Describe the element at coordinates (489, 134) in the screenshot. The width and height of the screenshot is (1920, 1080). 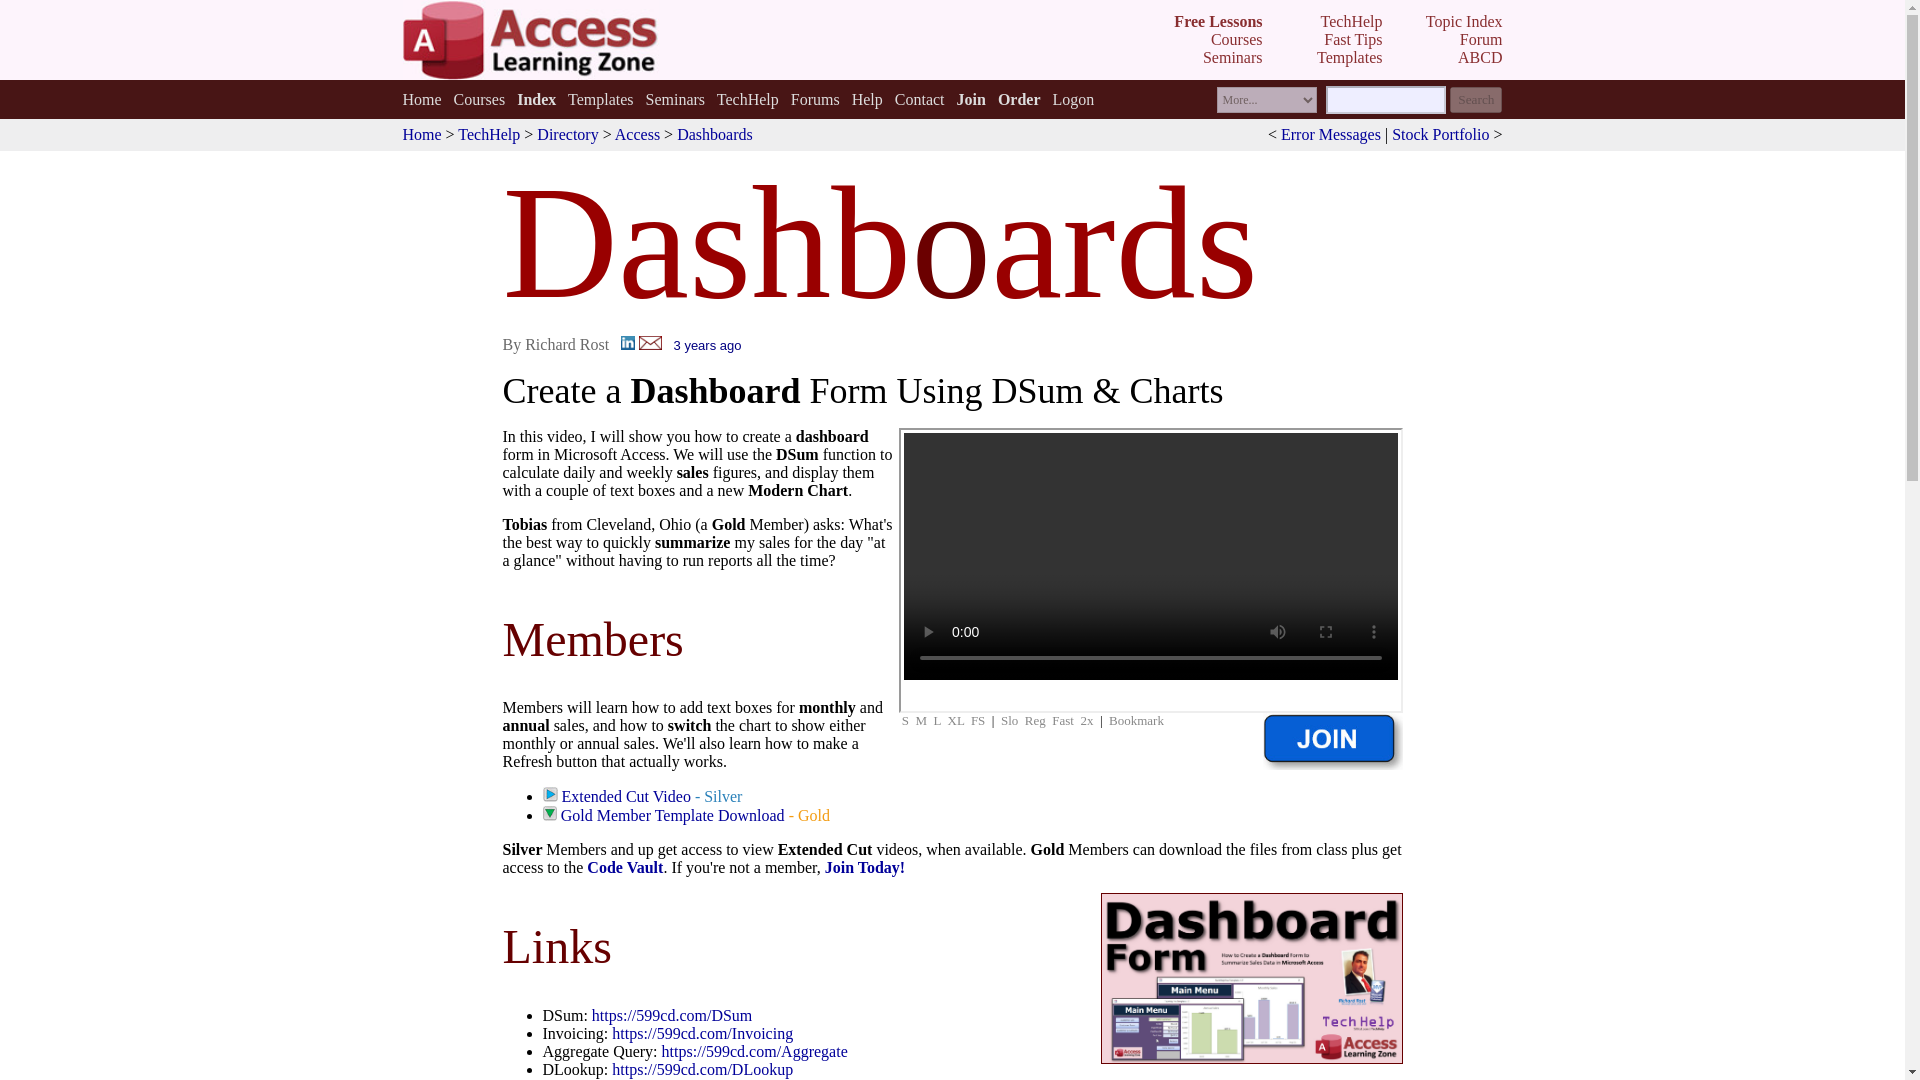
I see `TechHelp` at that location.